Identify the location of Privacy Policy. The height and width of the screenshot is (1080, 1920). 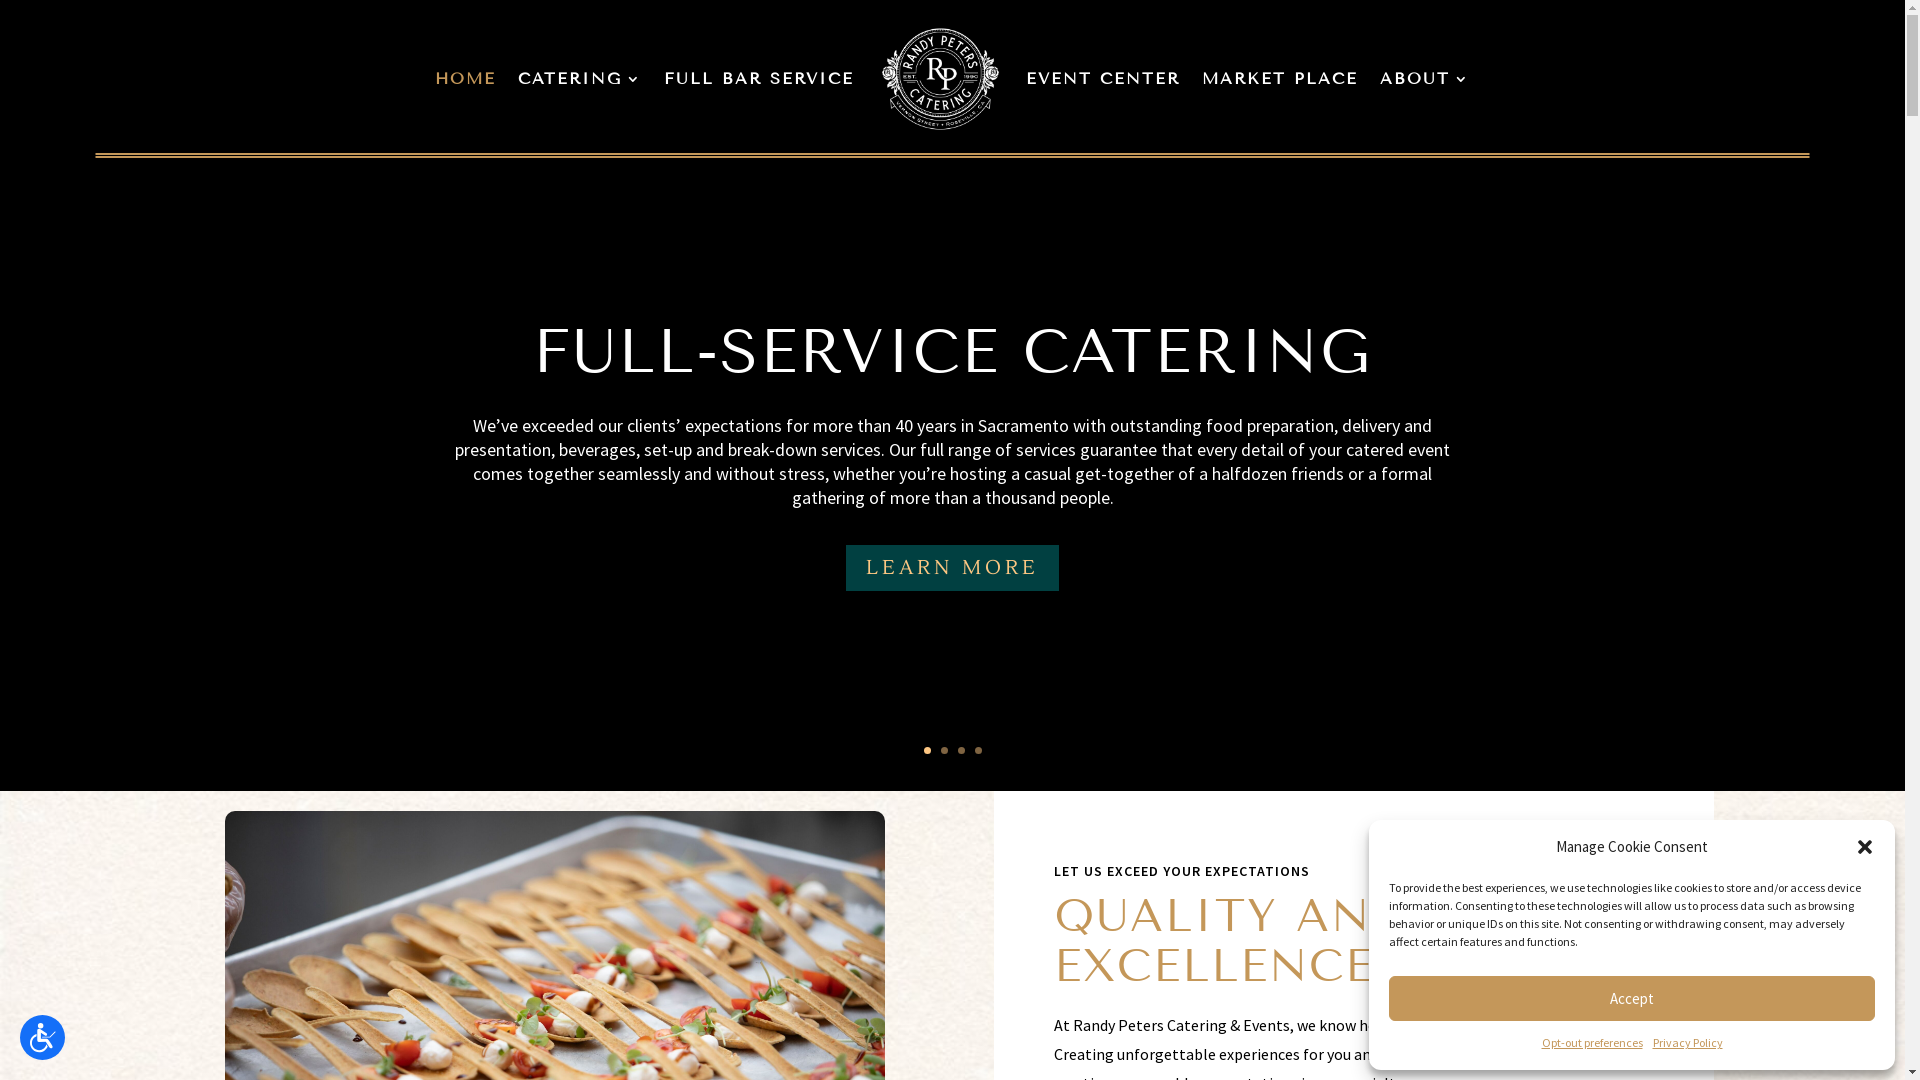
(1687, 1043).